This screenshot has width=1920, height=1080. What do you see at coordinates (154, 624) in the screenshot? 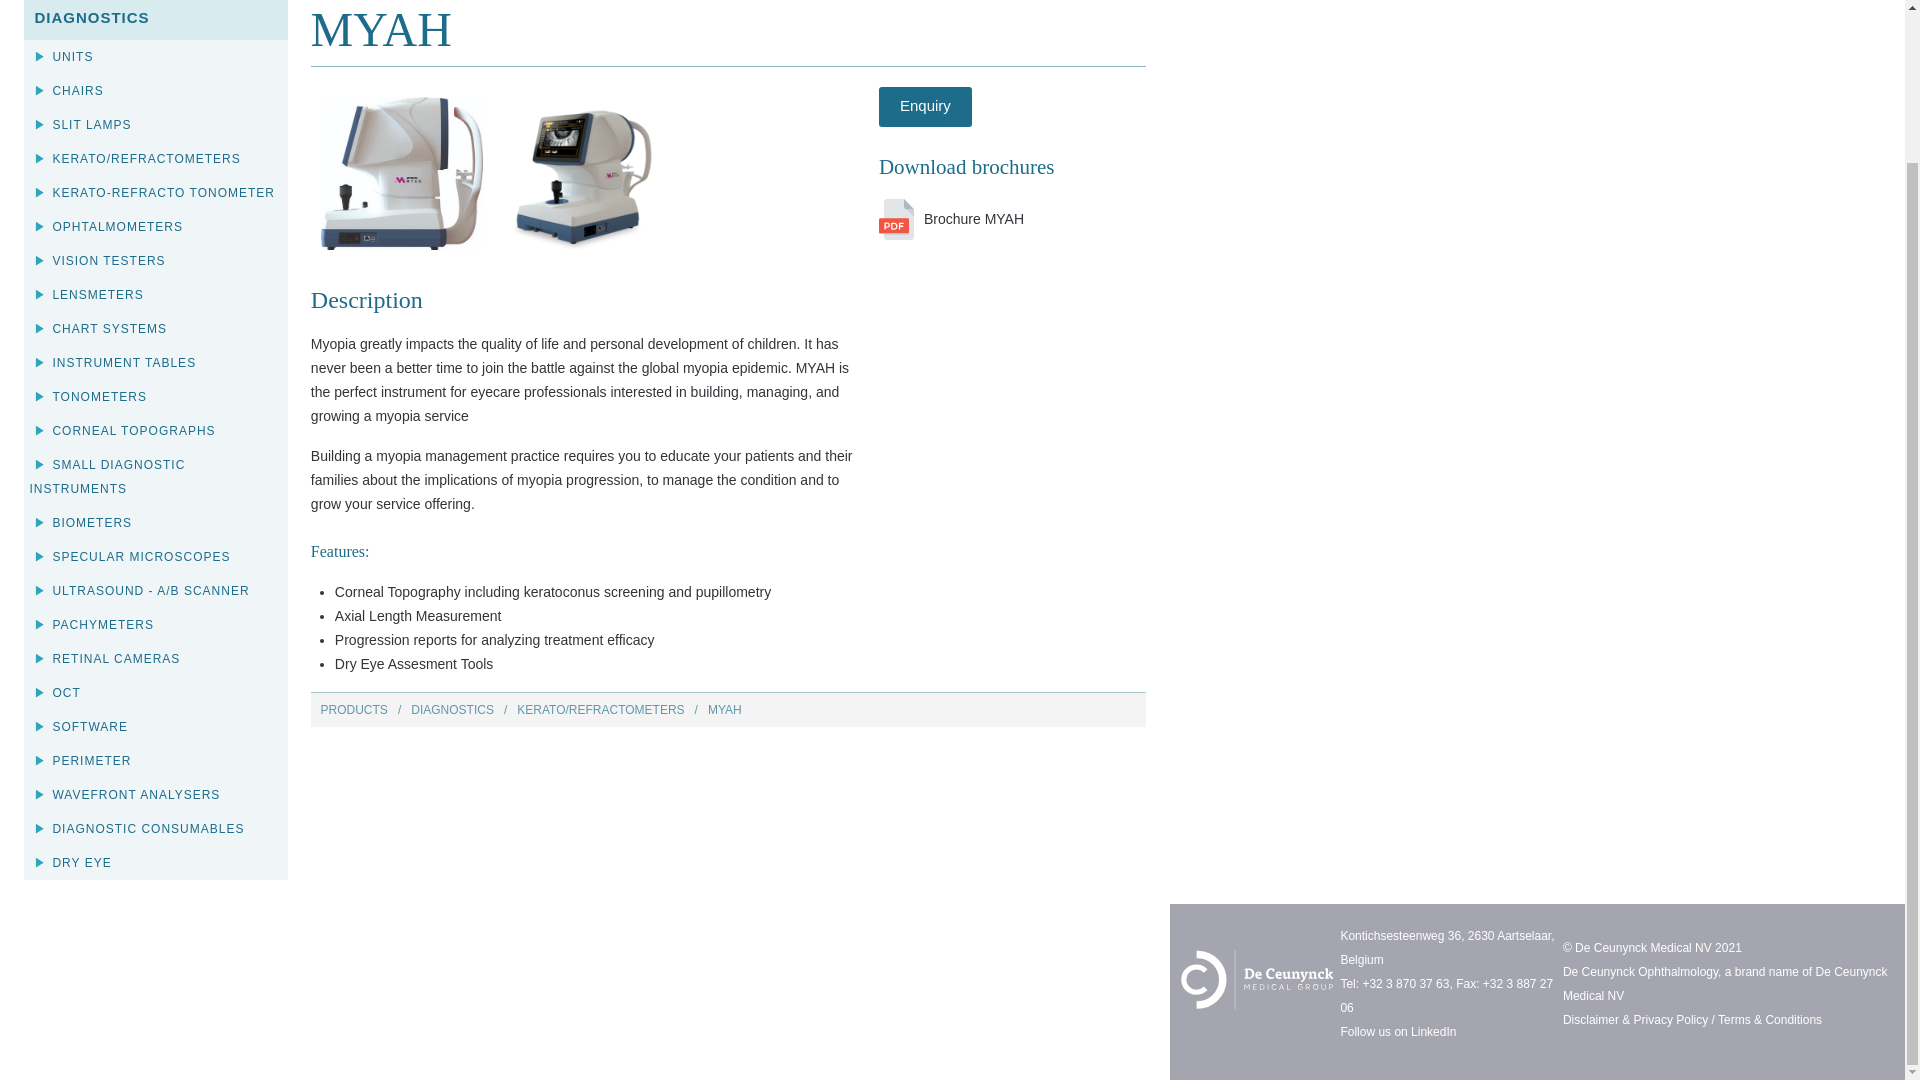
I see `PACHYMETERS` at bounding box center [154, 624].